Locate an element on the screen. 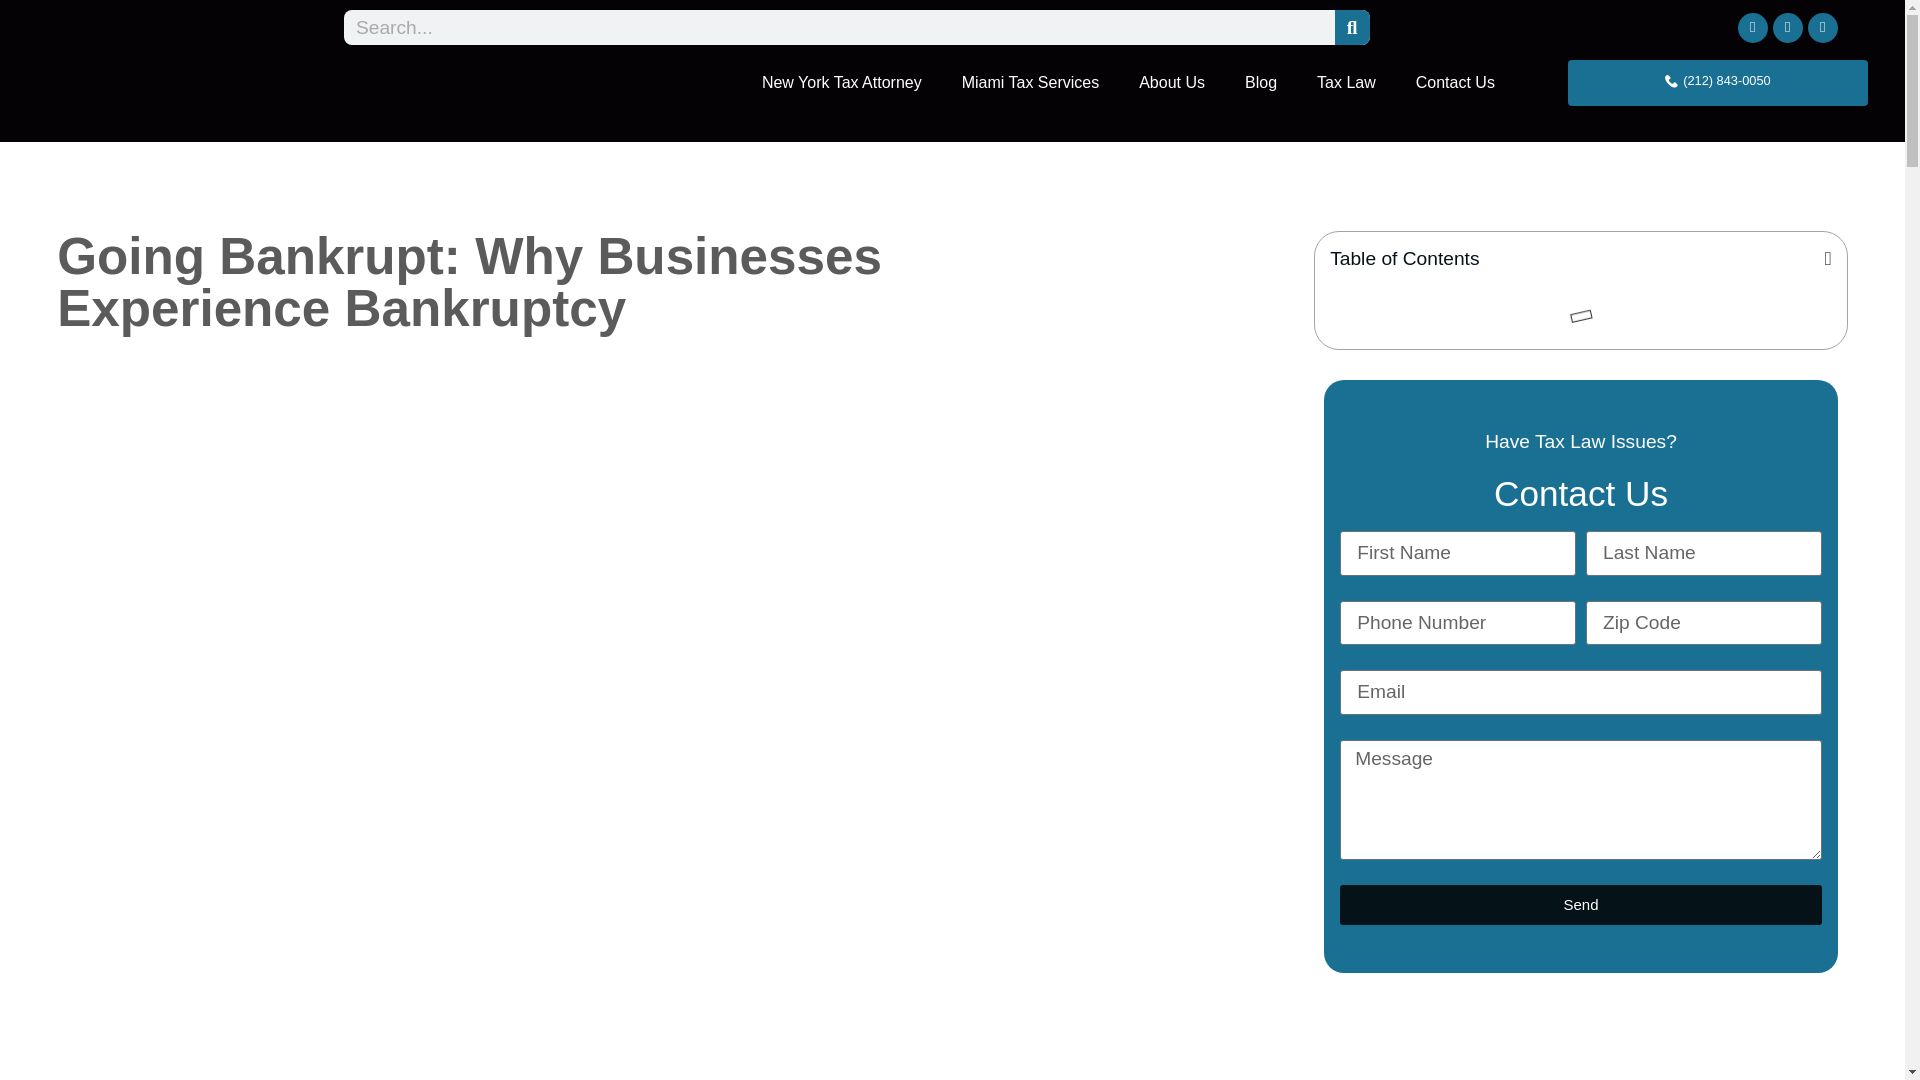  New York Tax Attorney is located at coordinates (842, 82).